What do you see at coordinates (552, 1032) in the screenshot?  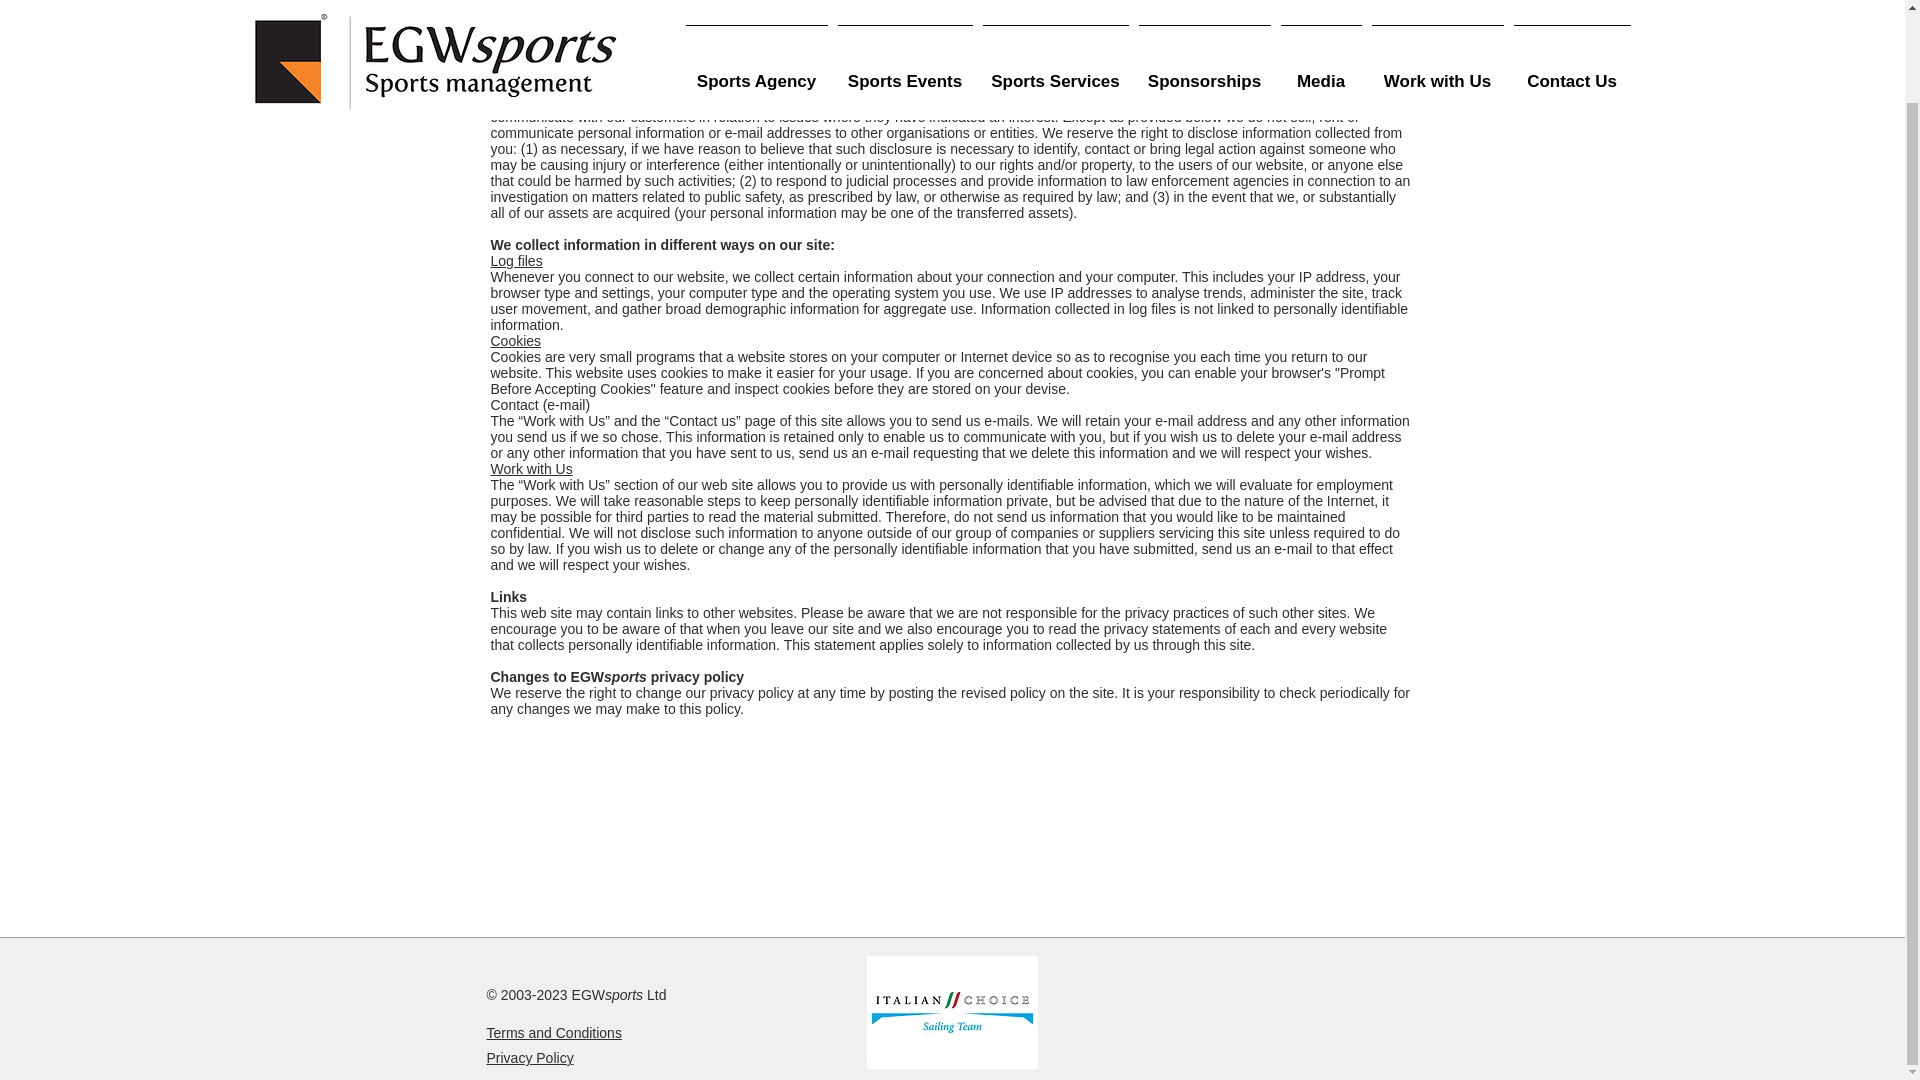 I see `Terms and Conditions` at bounding box center [552, 1032].